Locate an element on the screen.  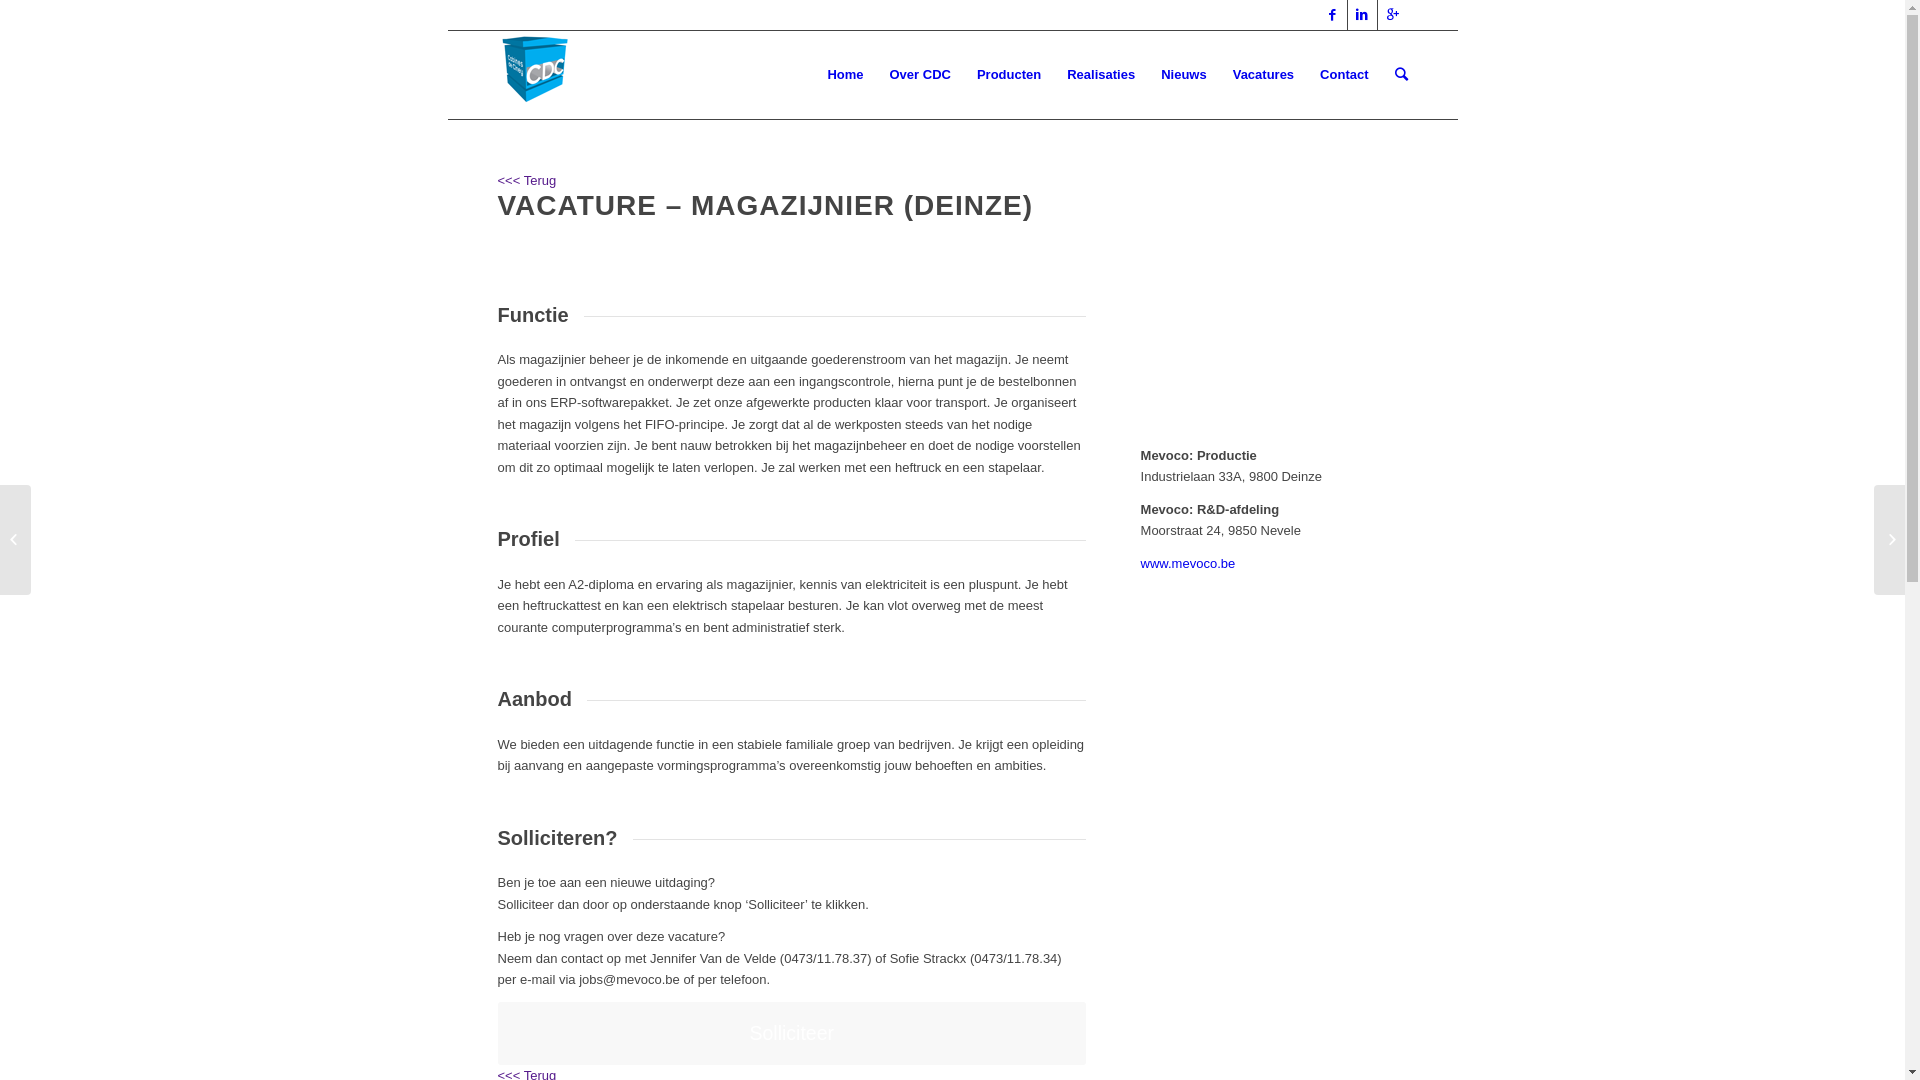
Vacatures is located at coordinates (1264, 75).